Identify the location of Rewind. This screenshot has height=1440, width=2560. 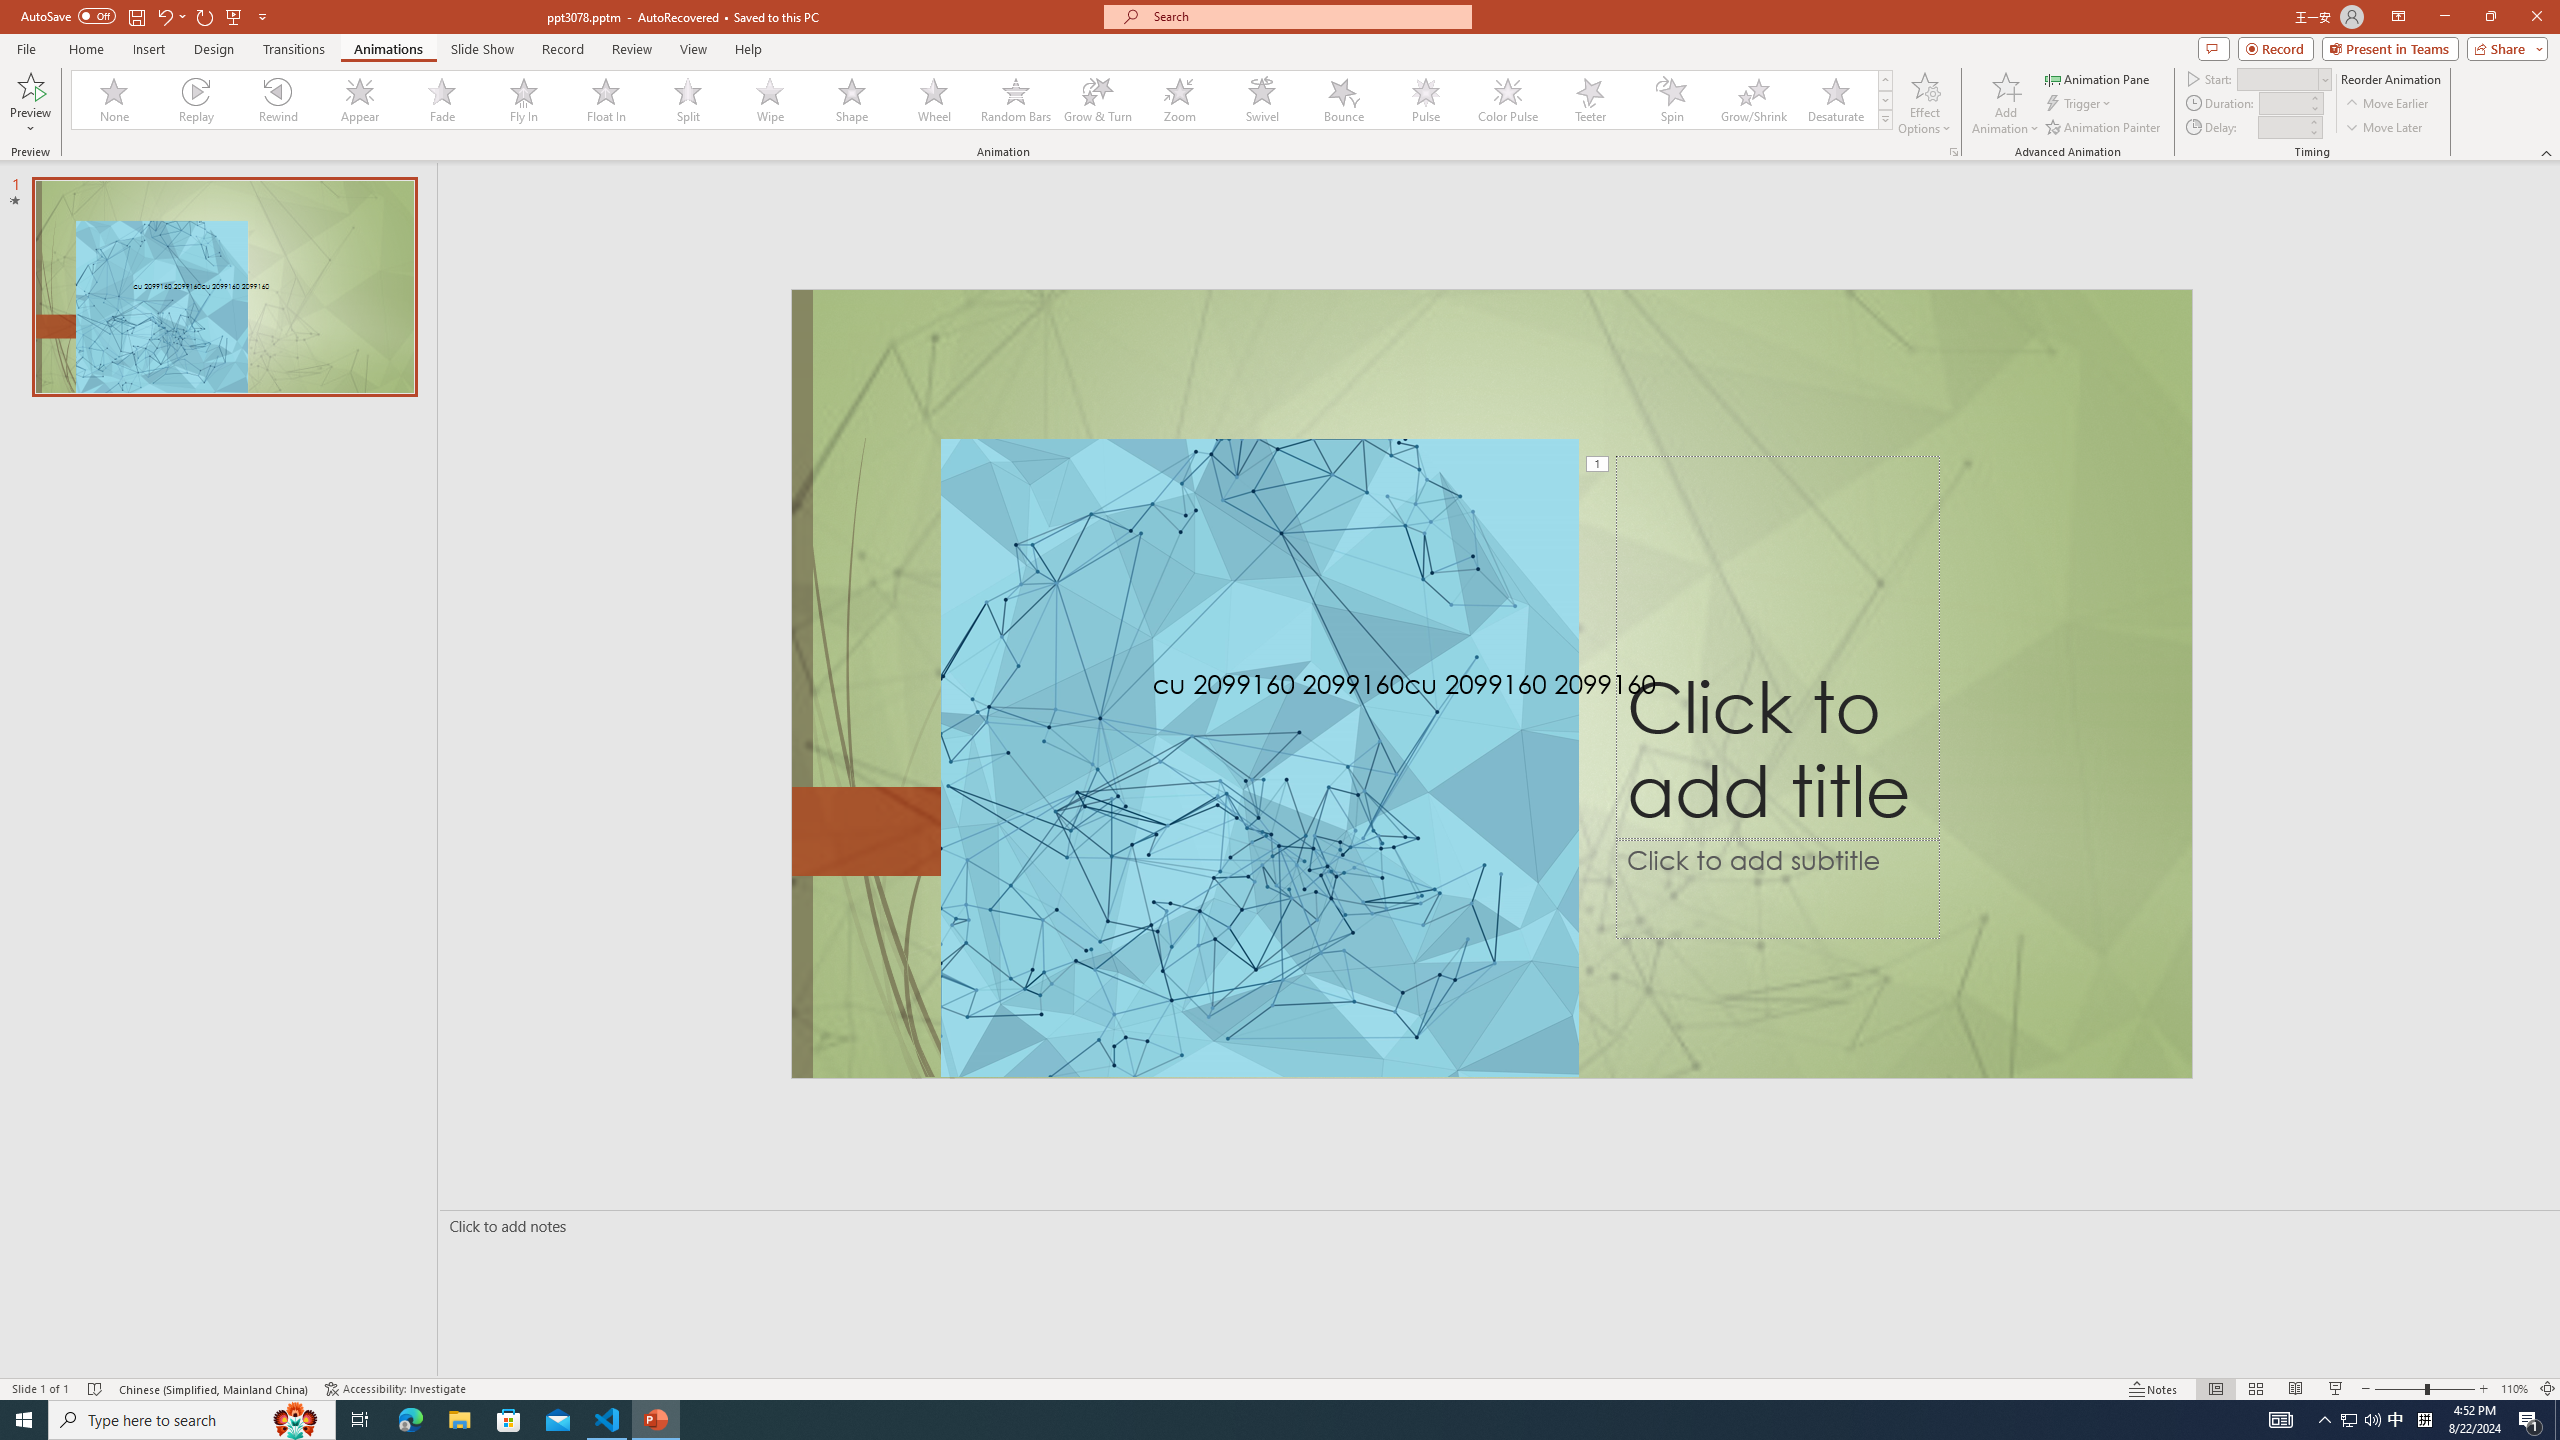
(279, 100).